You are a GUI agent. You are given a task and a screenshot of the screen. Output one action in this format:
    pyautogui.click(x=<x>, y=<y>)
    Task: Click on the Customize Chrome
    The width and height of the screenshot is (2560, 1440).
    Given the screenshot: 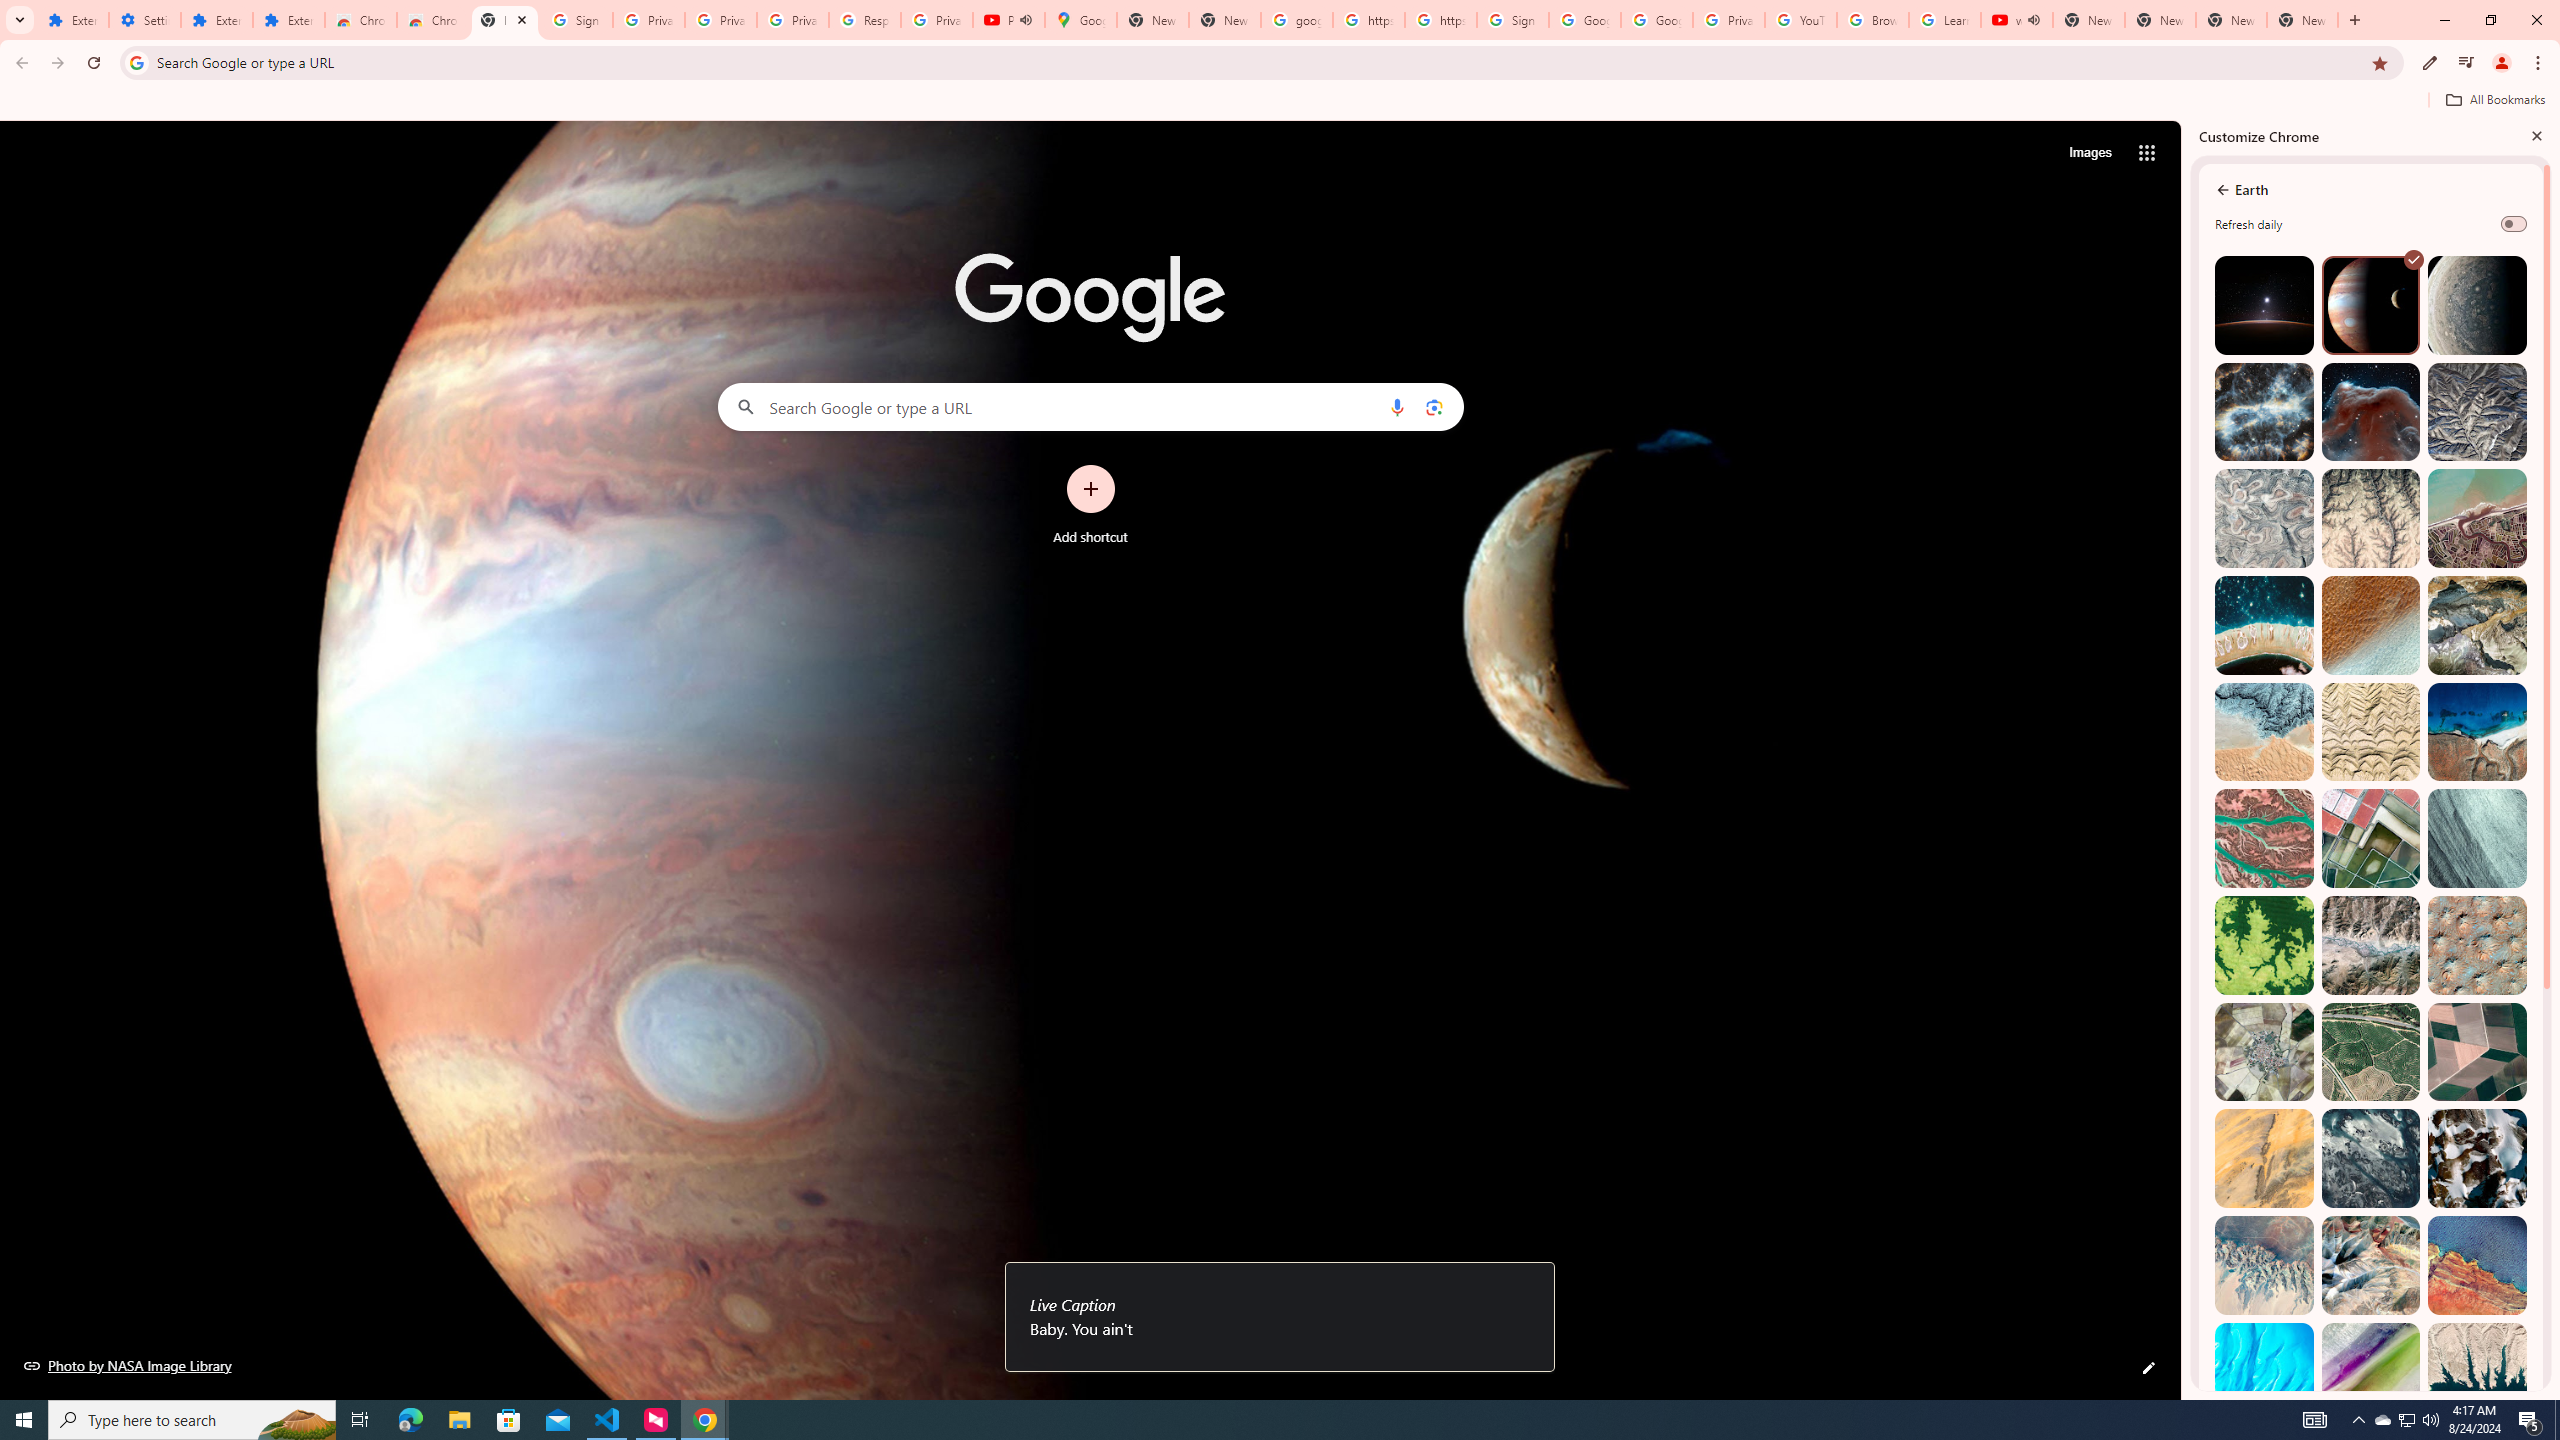 What is the action you would take?
    pyautogui.click(x=2430, y=63)
    